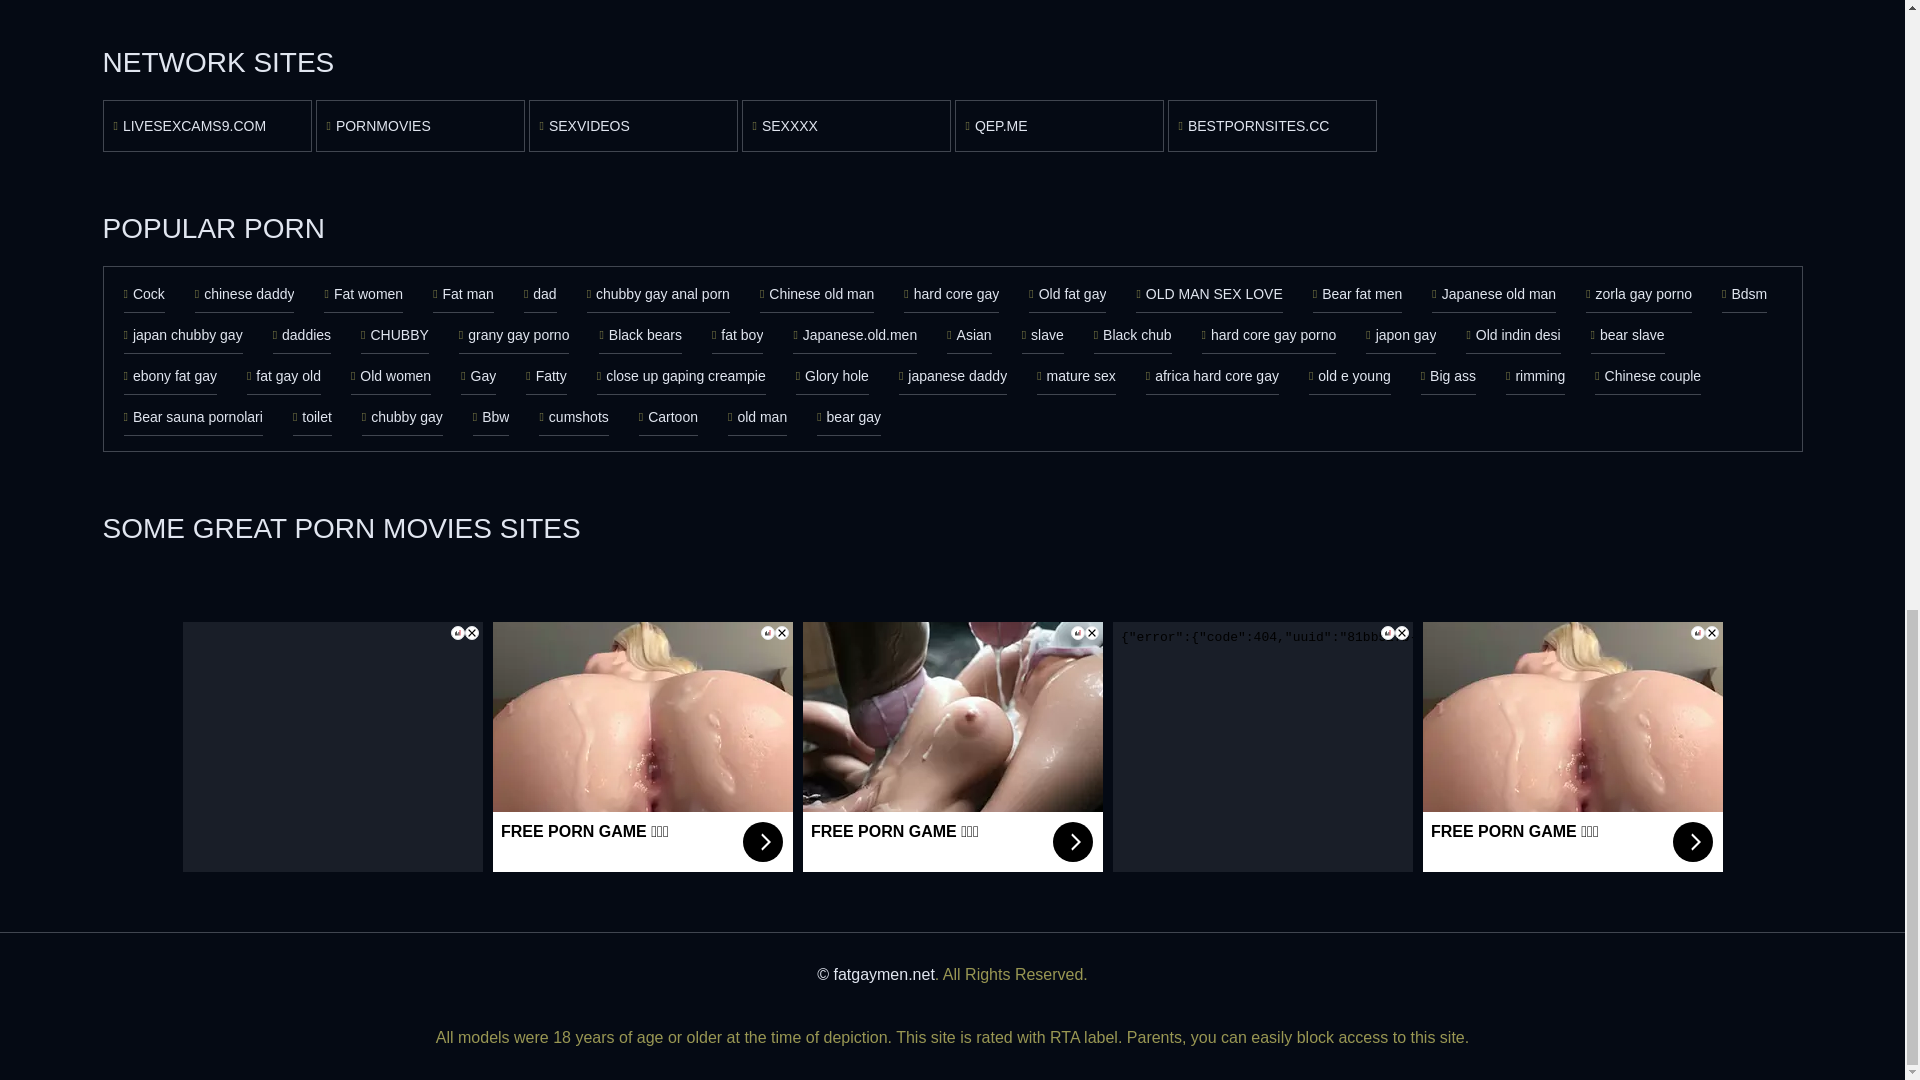 The height and width of the screenshot is (1080, 1920). I want to click on Bdsm, so click(1744, 294).